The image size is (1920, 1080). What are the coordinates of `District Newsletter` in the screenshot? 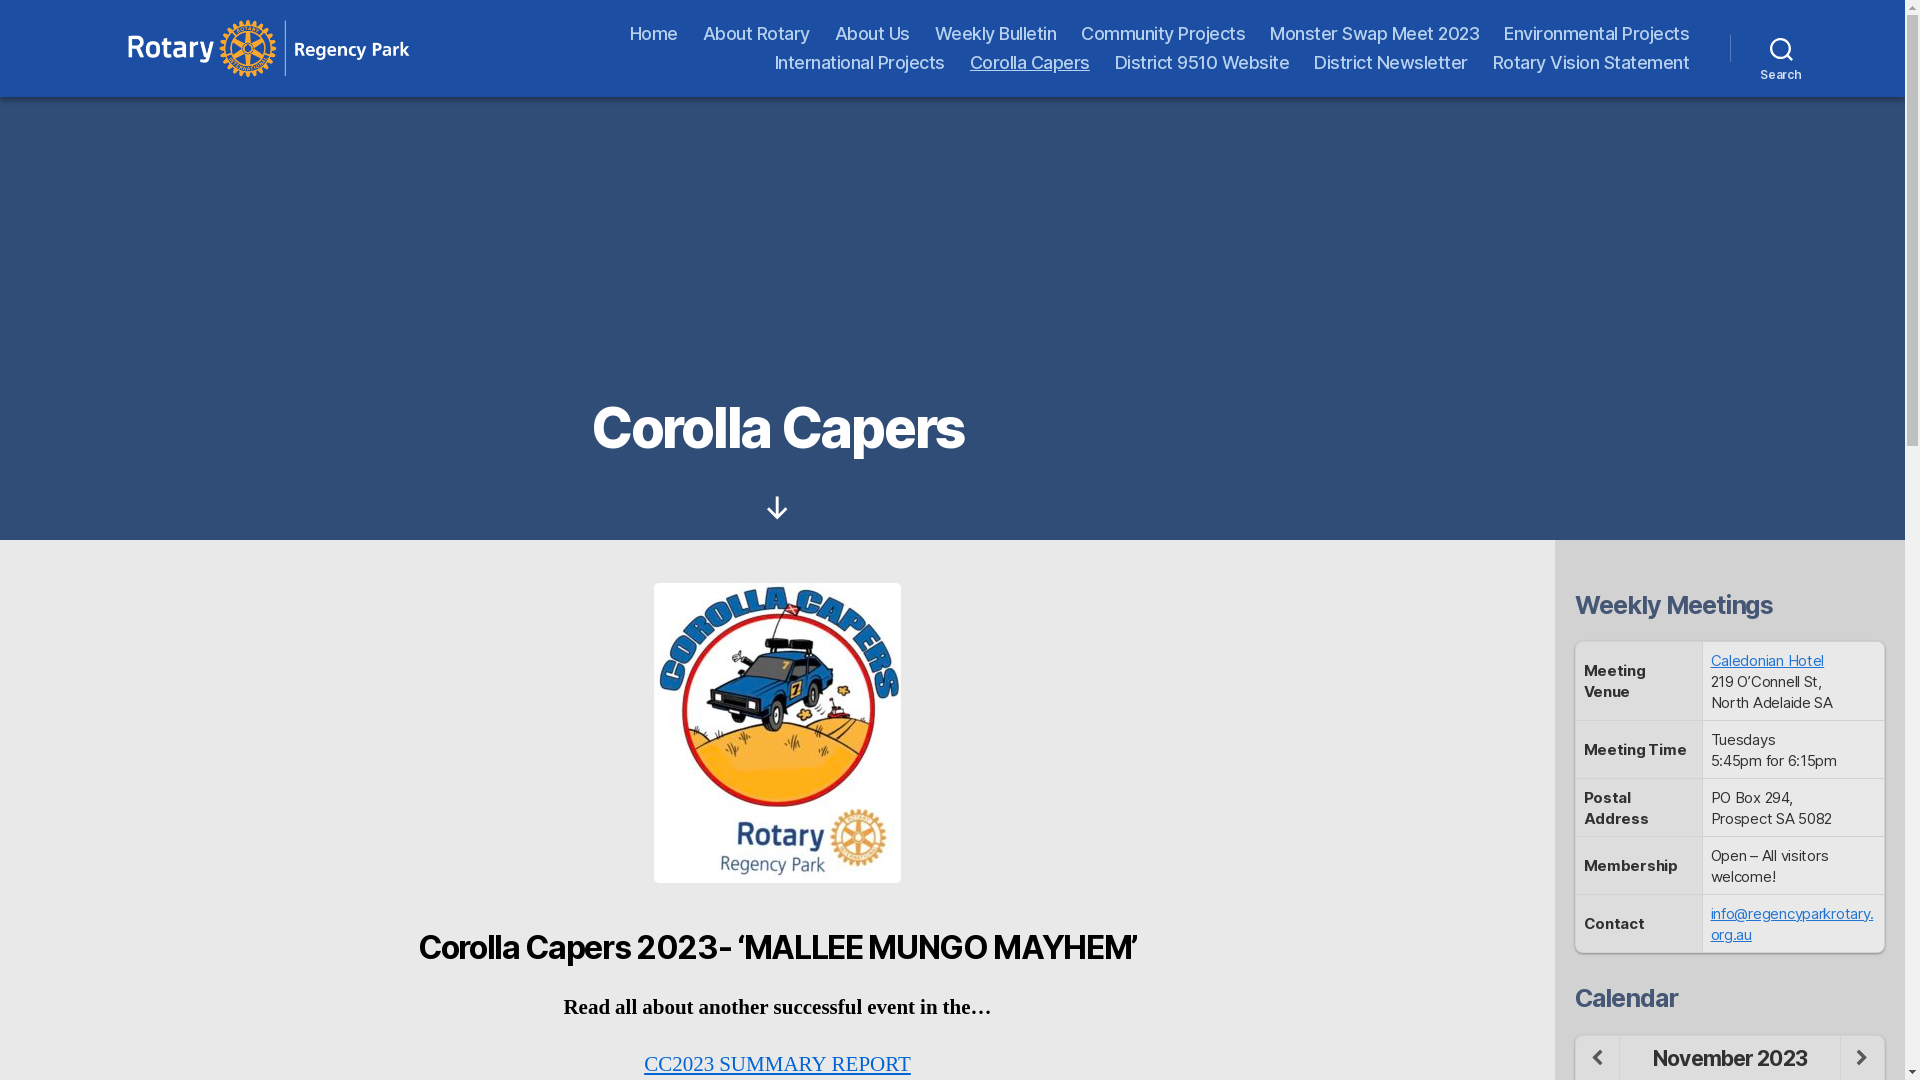 It's located at (1391, 63).